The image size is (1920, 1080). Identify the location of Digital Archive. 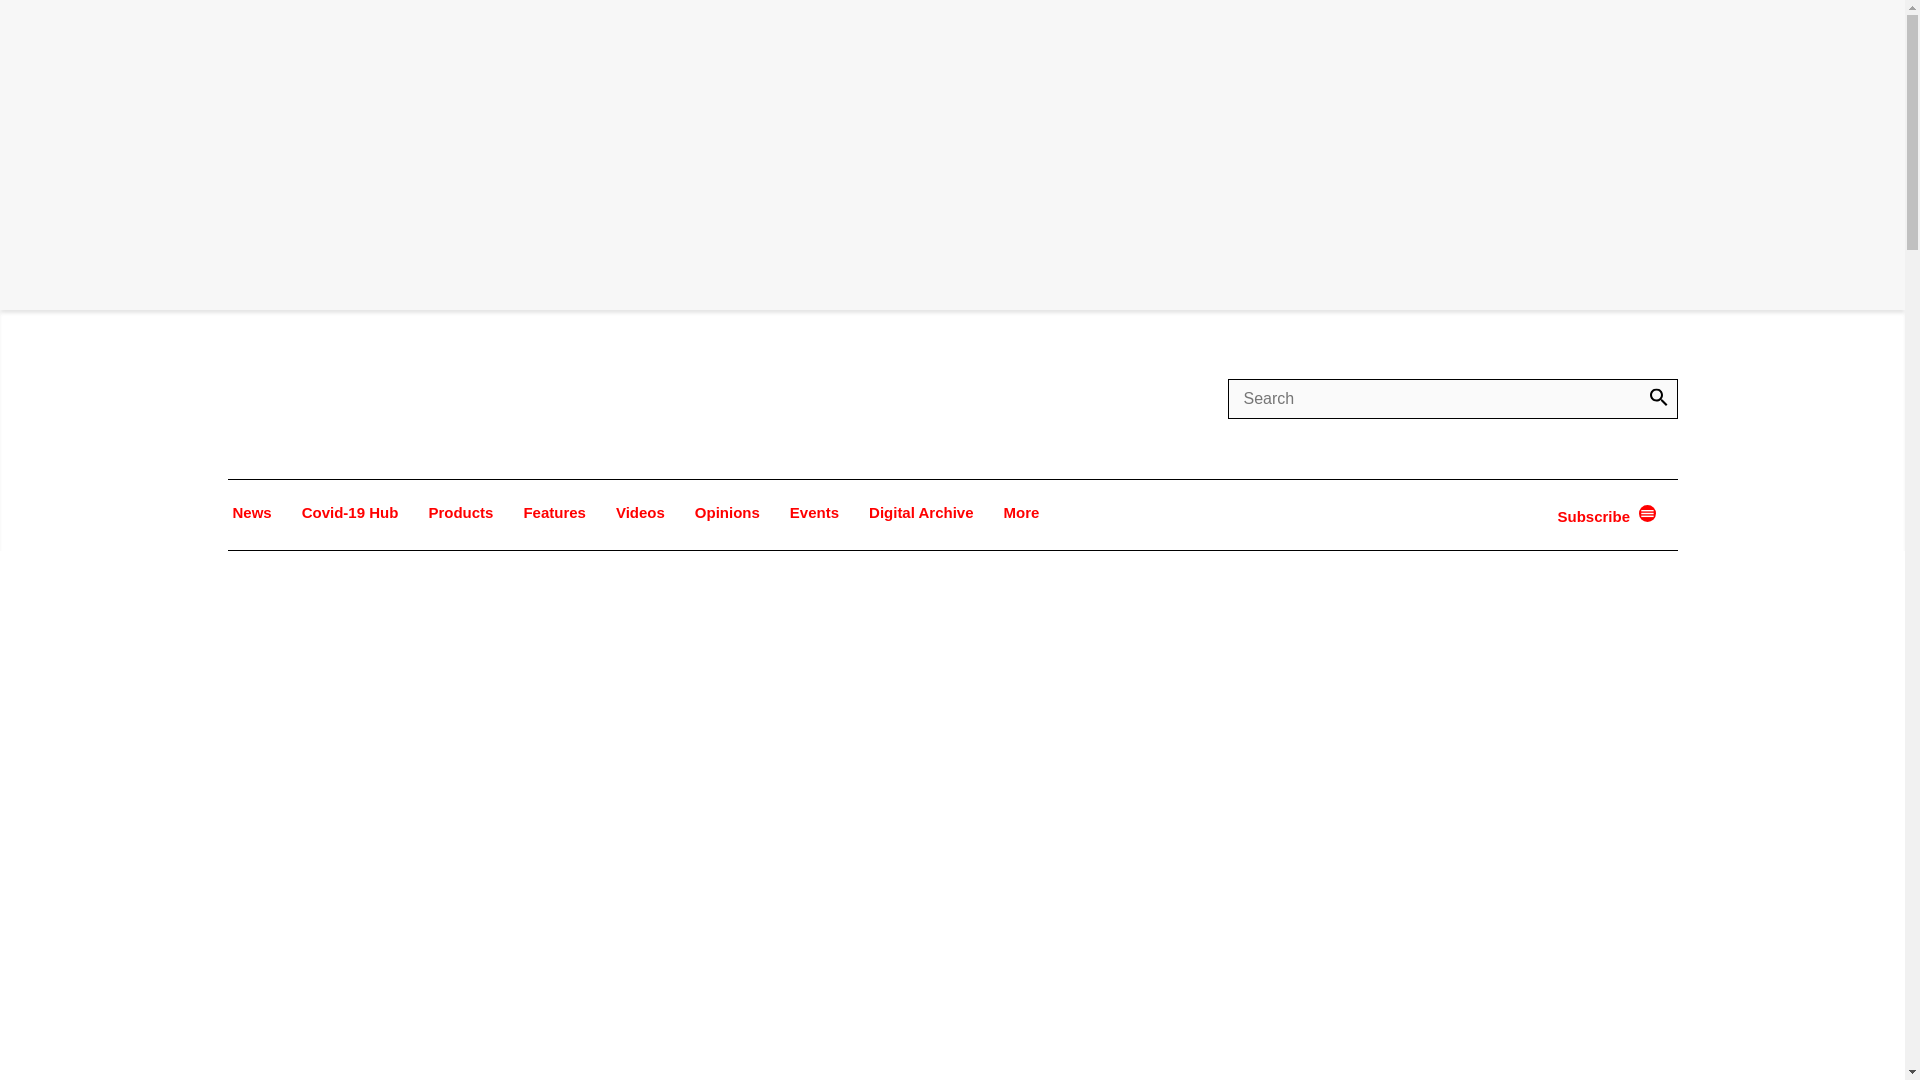
(920, 512).